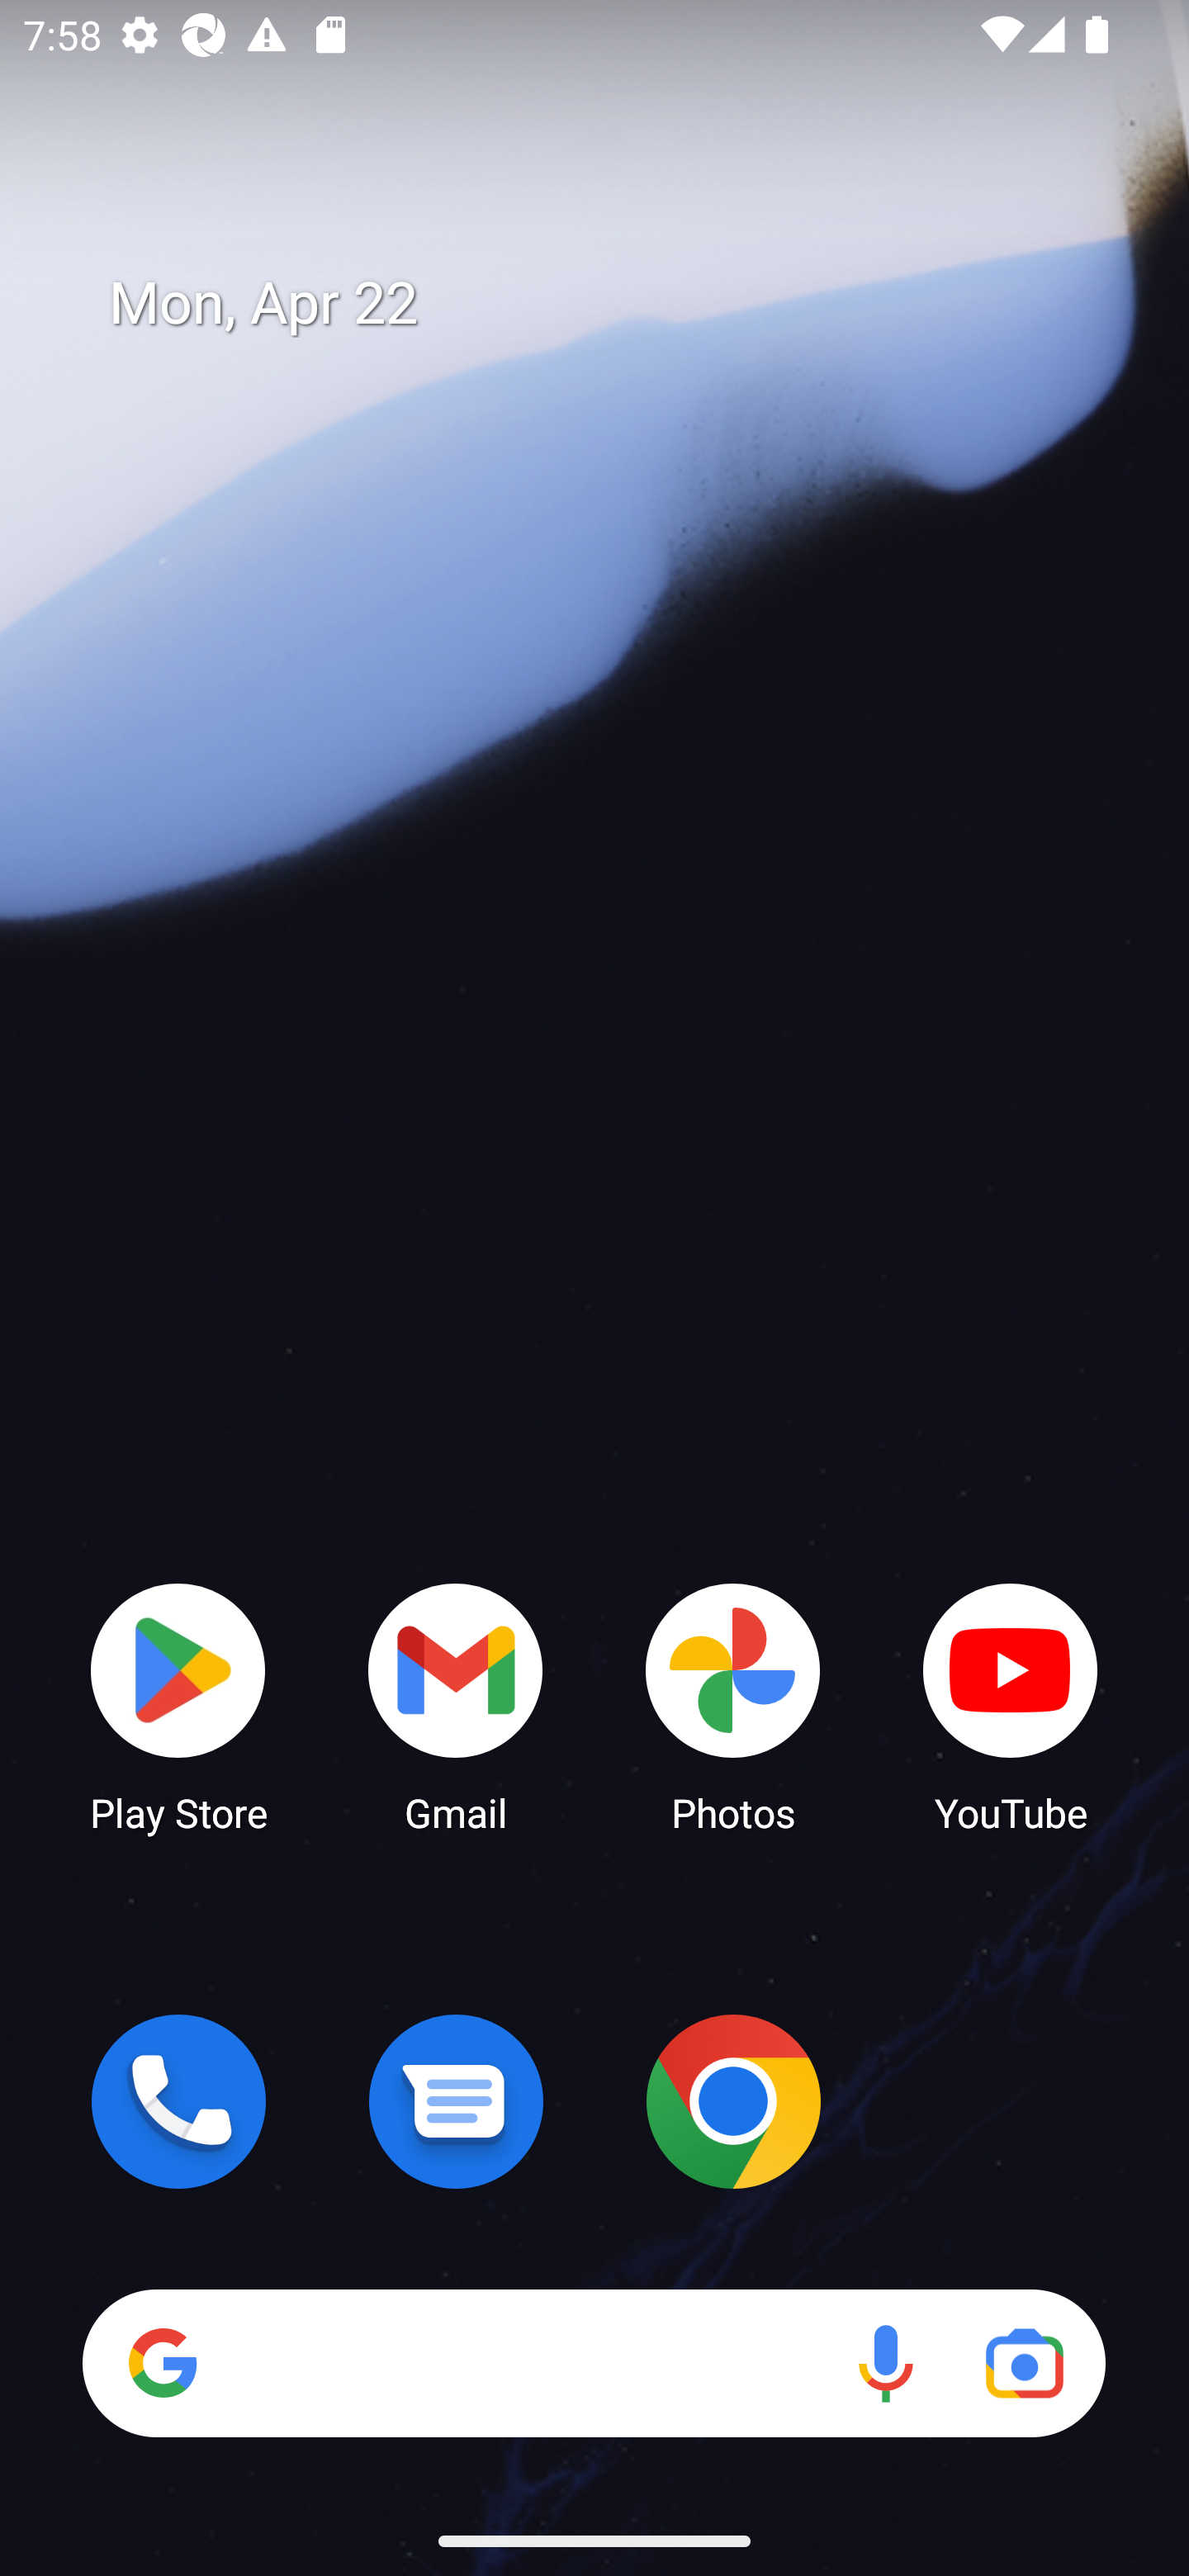 The width and height of the screenshot is (1189, 2576). I want to click on Mon, Apr 22, so click(618, 304).